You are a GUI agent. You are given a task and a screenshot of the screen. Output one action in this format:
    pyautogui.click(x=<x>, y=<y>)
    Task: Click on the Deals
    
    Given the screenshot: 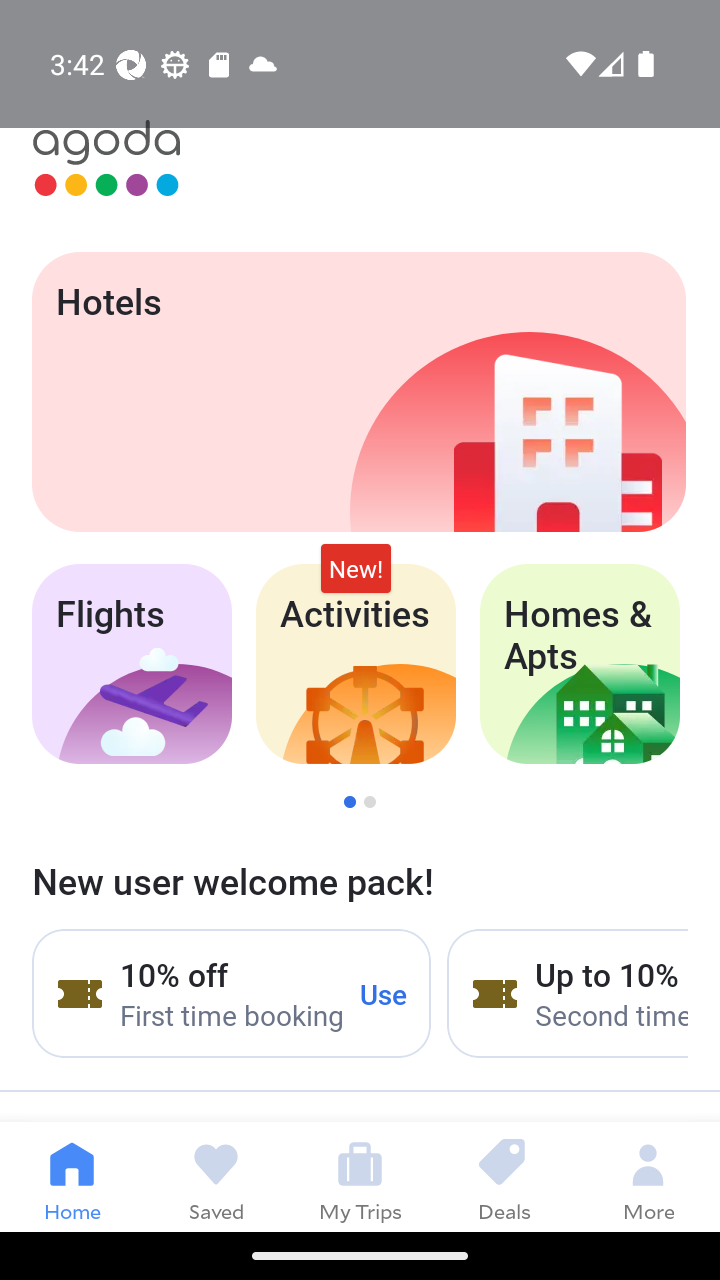 What is the action you would take?
    pyautogui.click(x=504, y=1176)
    